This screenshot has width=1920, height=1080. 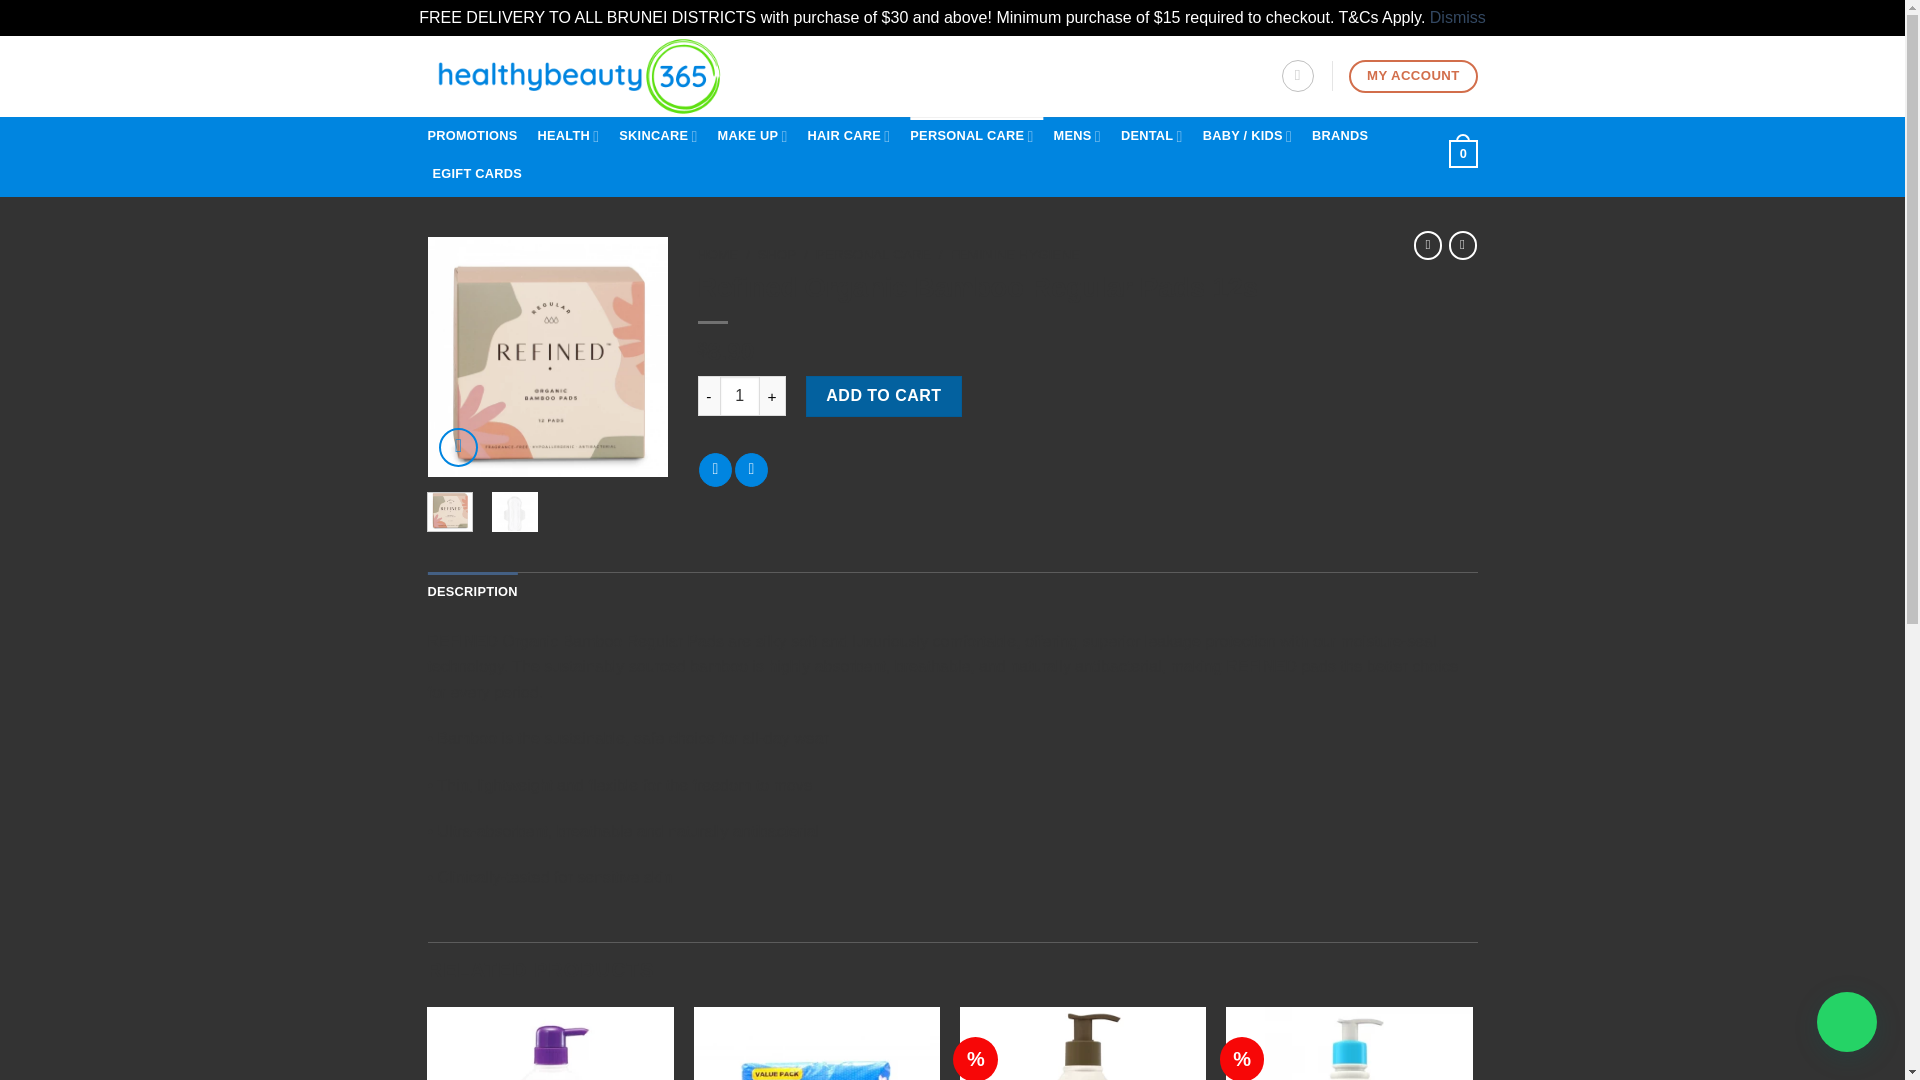 I want to click on Email to a Friend, so click(x=752, y=470).